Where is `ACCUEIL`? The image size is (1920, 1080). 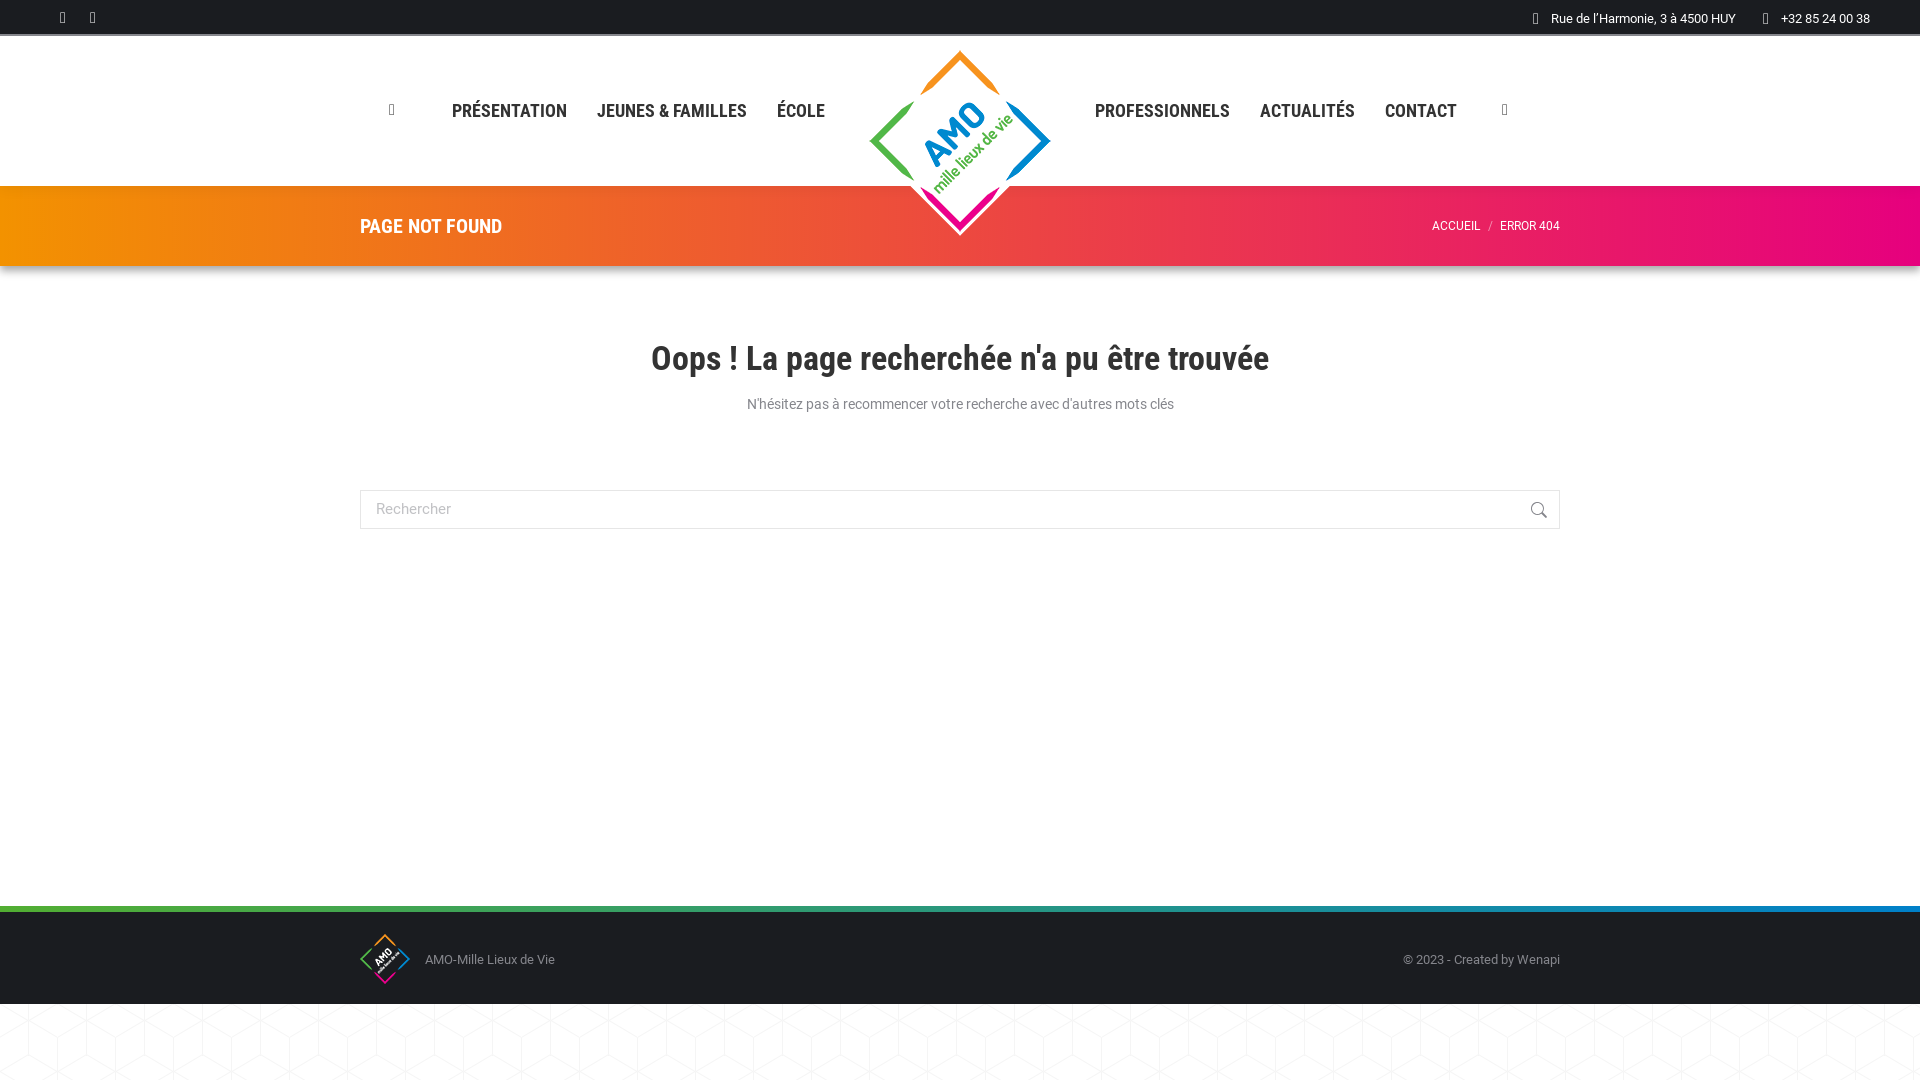 ACCUEIL is located at coordinates (1456, 226).